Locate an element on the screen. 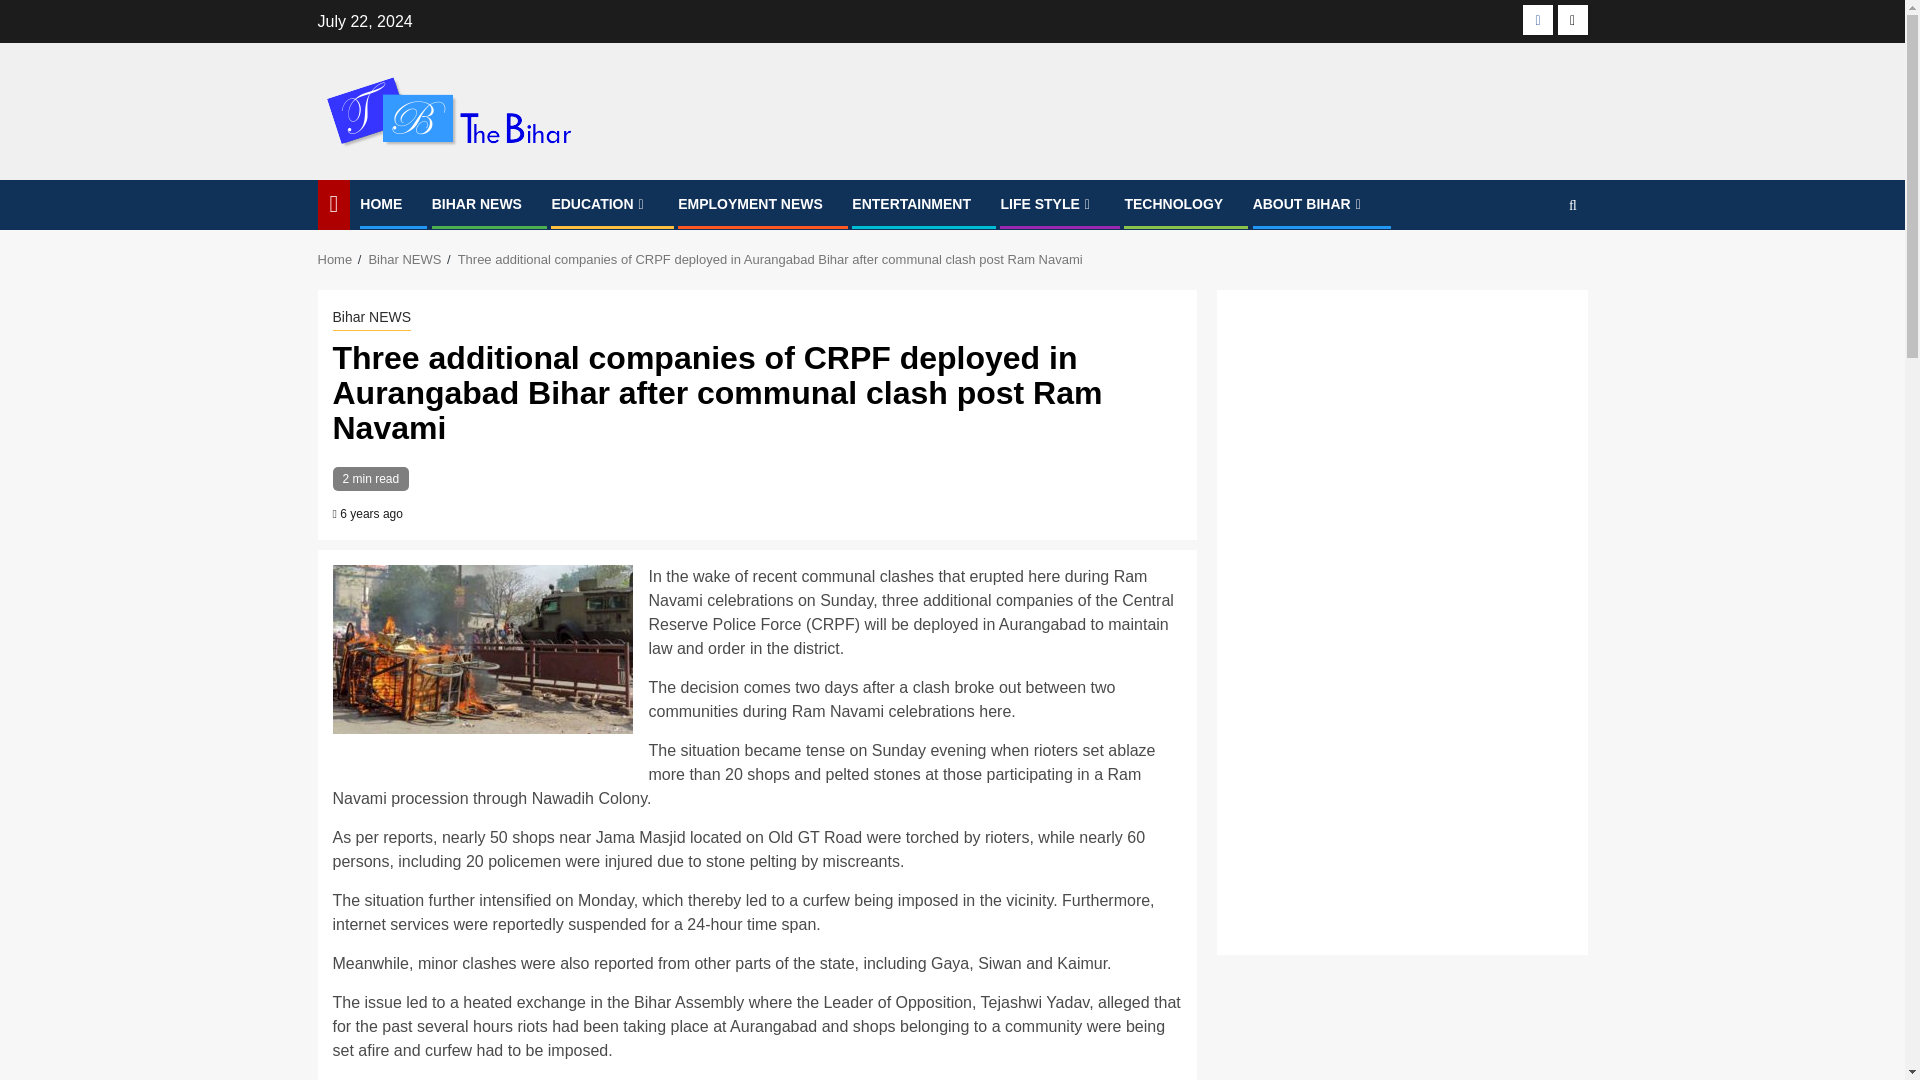 Image resolution: width=1920 pixels, height=1080 pixels. ABOUT BIHAR is located at coordinates (1309, 203).